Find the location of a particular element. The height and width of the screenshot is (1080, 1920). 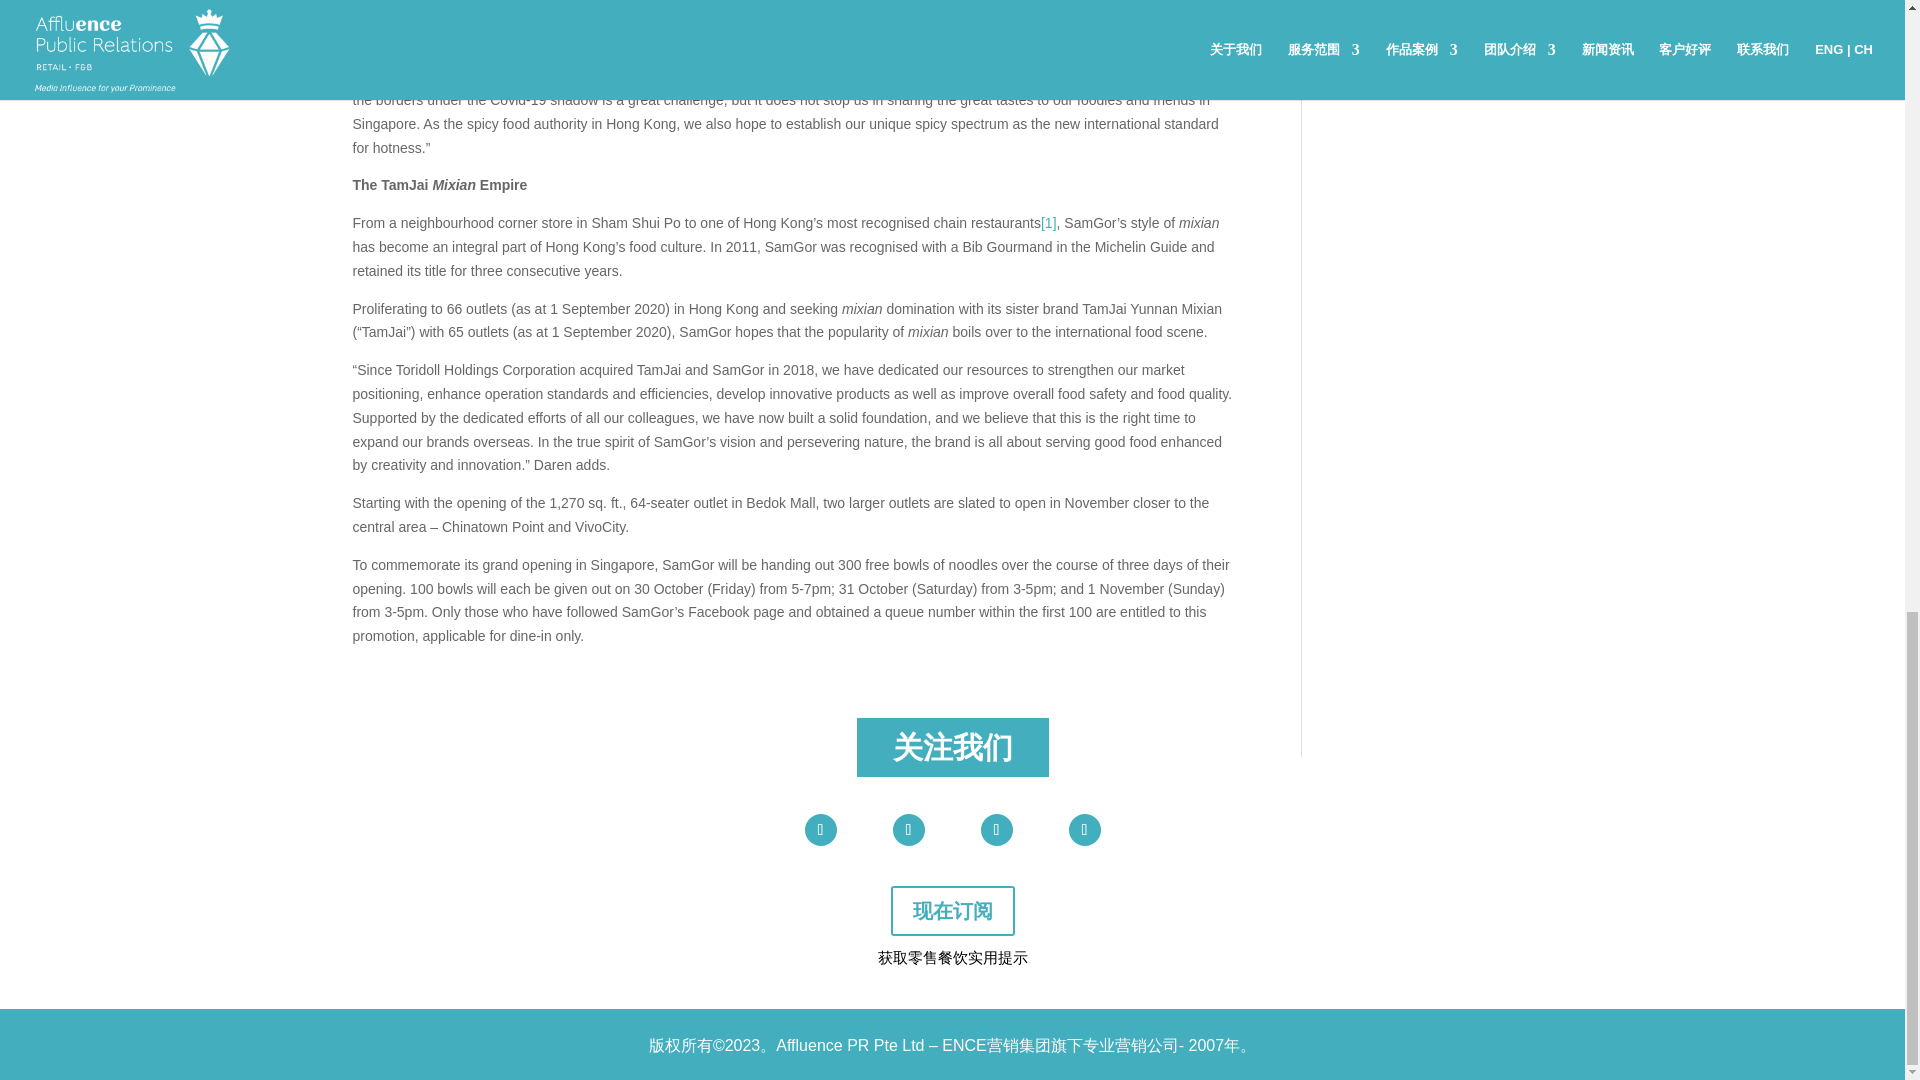

Follow on Instagram is located at coordinates (1084, 830).